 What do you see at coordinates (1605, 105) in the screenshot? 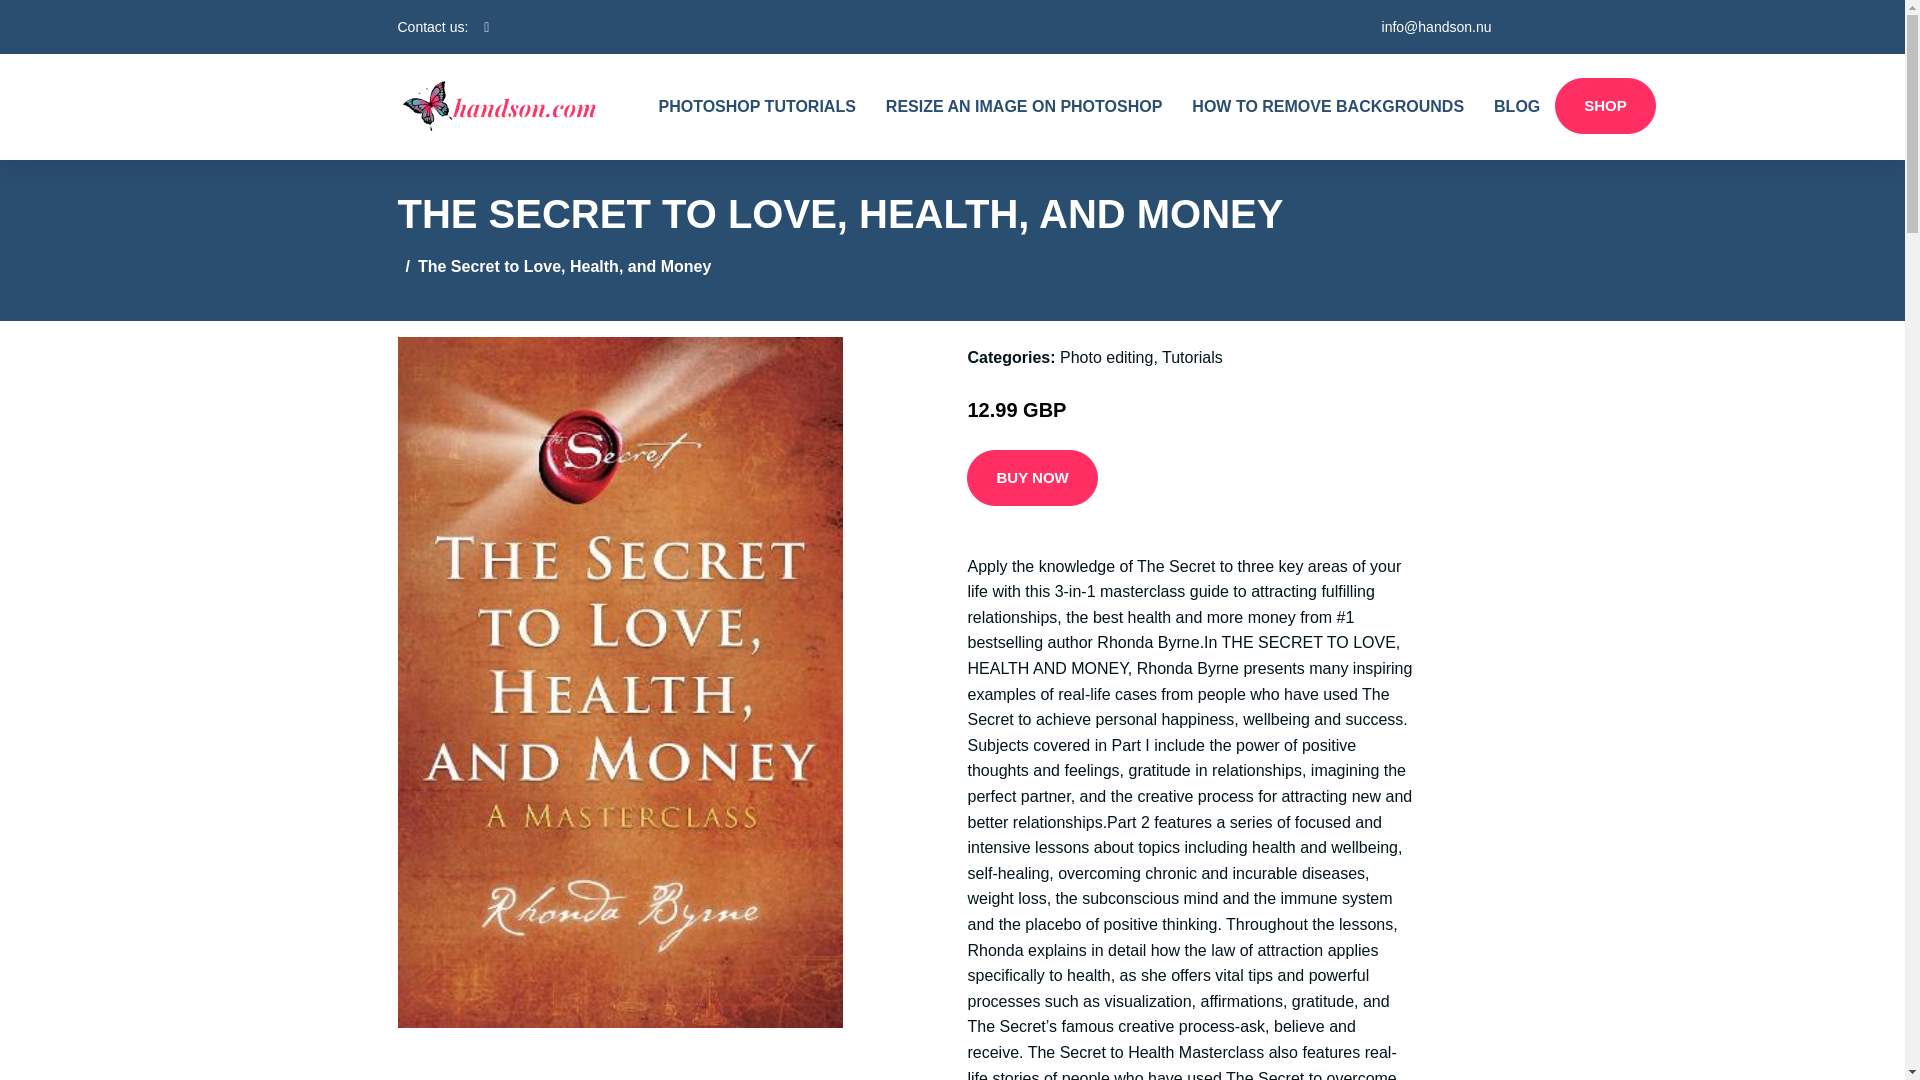
I see `SHOP` at bounding box center [1605, 105].